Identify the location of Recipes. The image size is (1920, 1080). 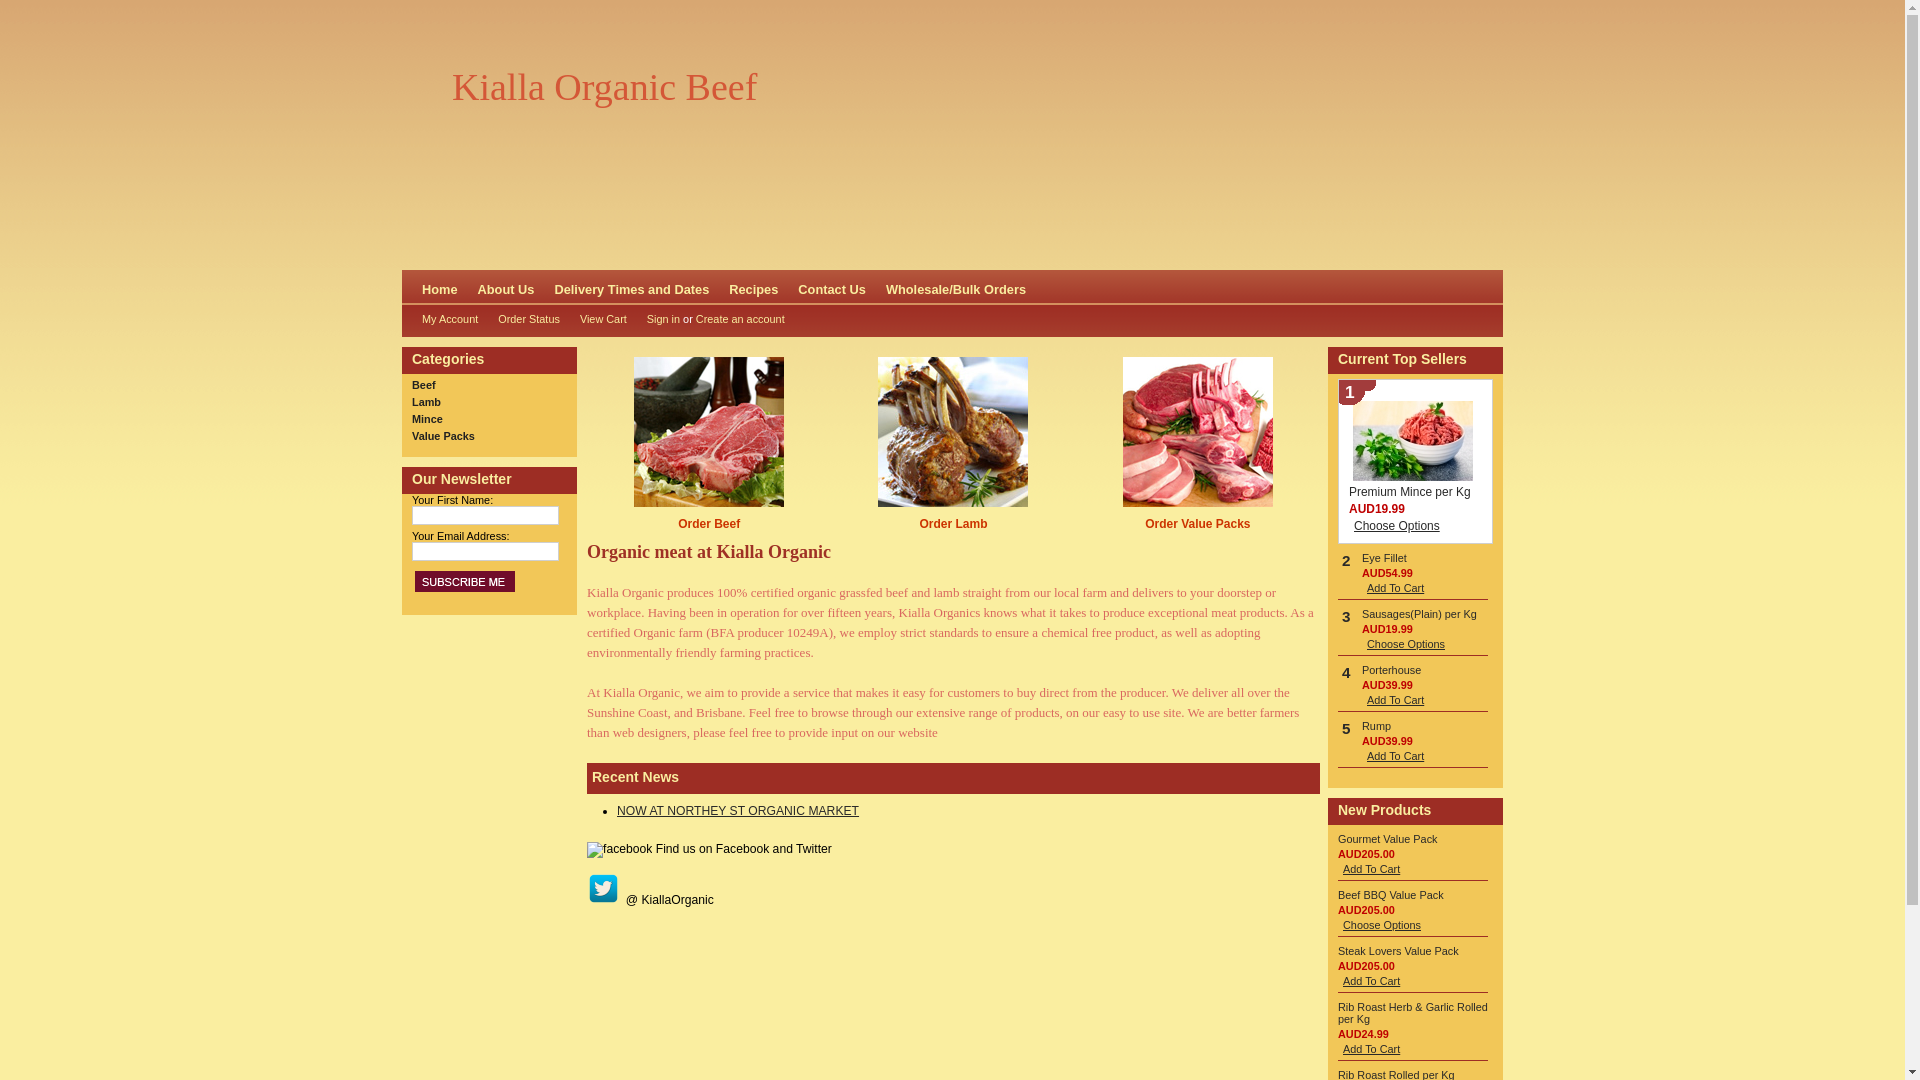
(754, 288).